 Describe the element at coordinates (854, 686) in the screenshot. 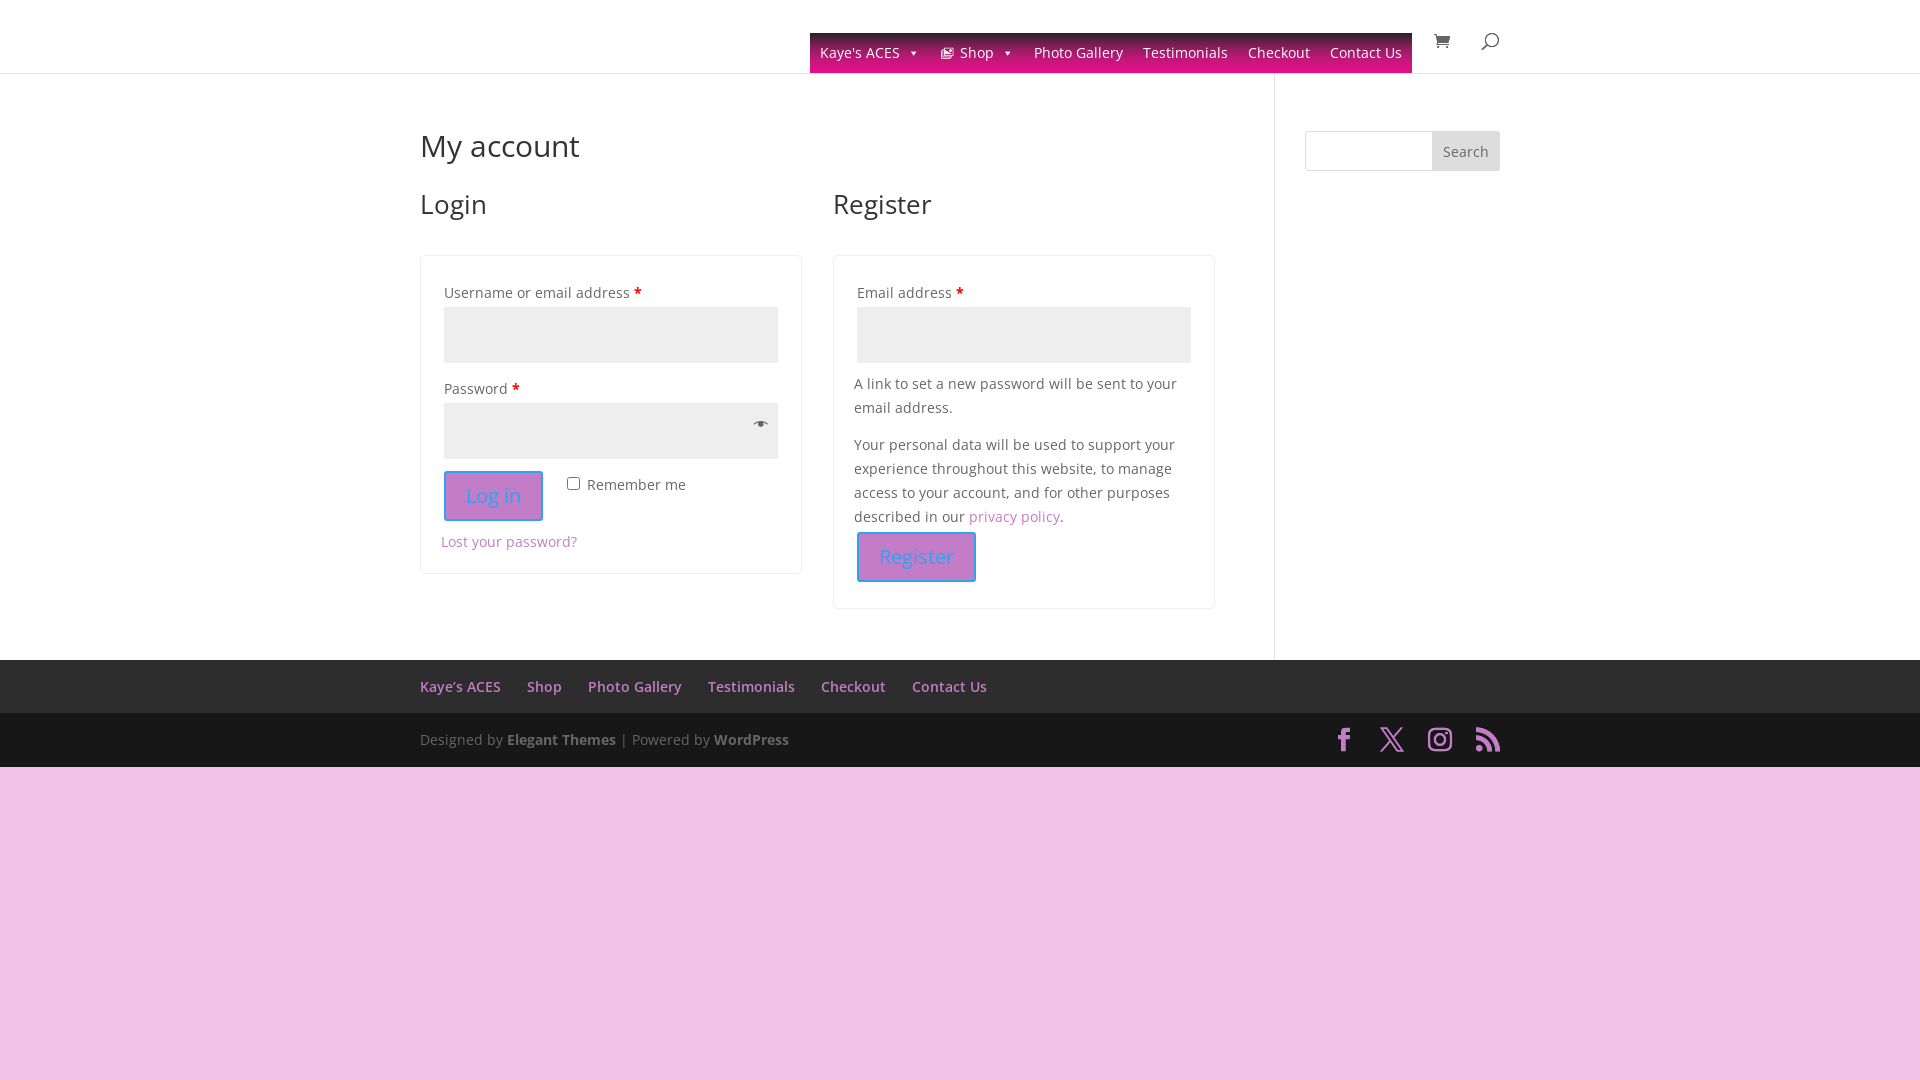

I see `Checkout` at that location.